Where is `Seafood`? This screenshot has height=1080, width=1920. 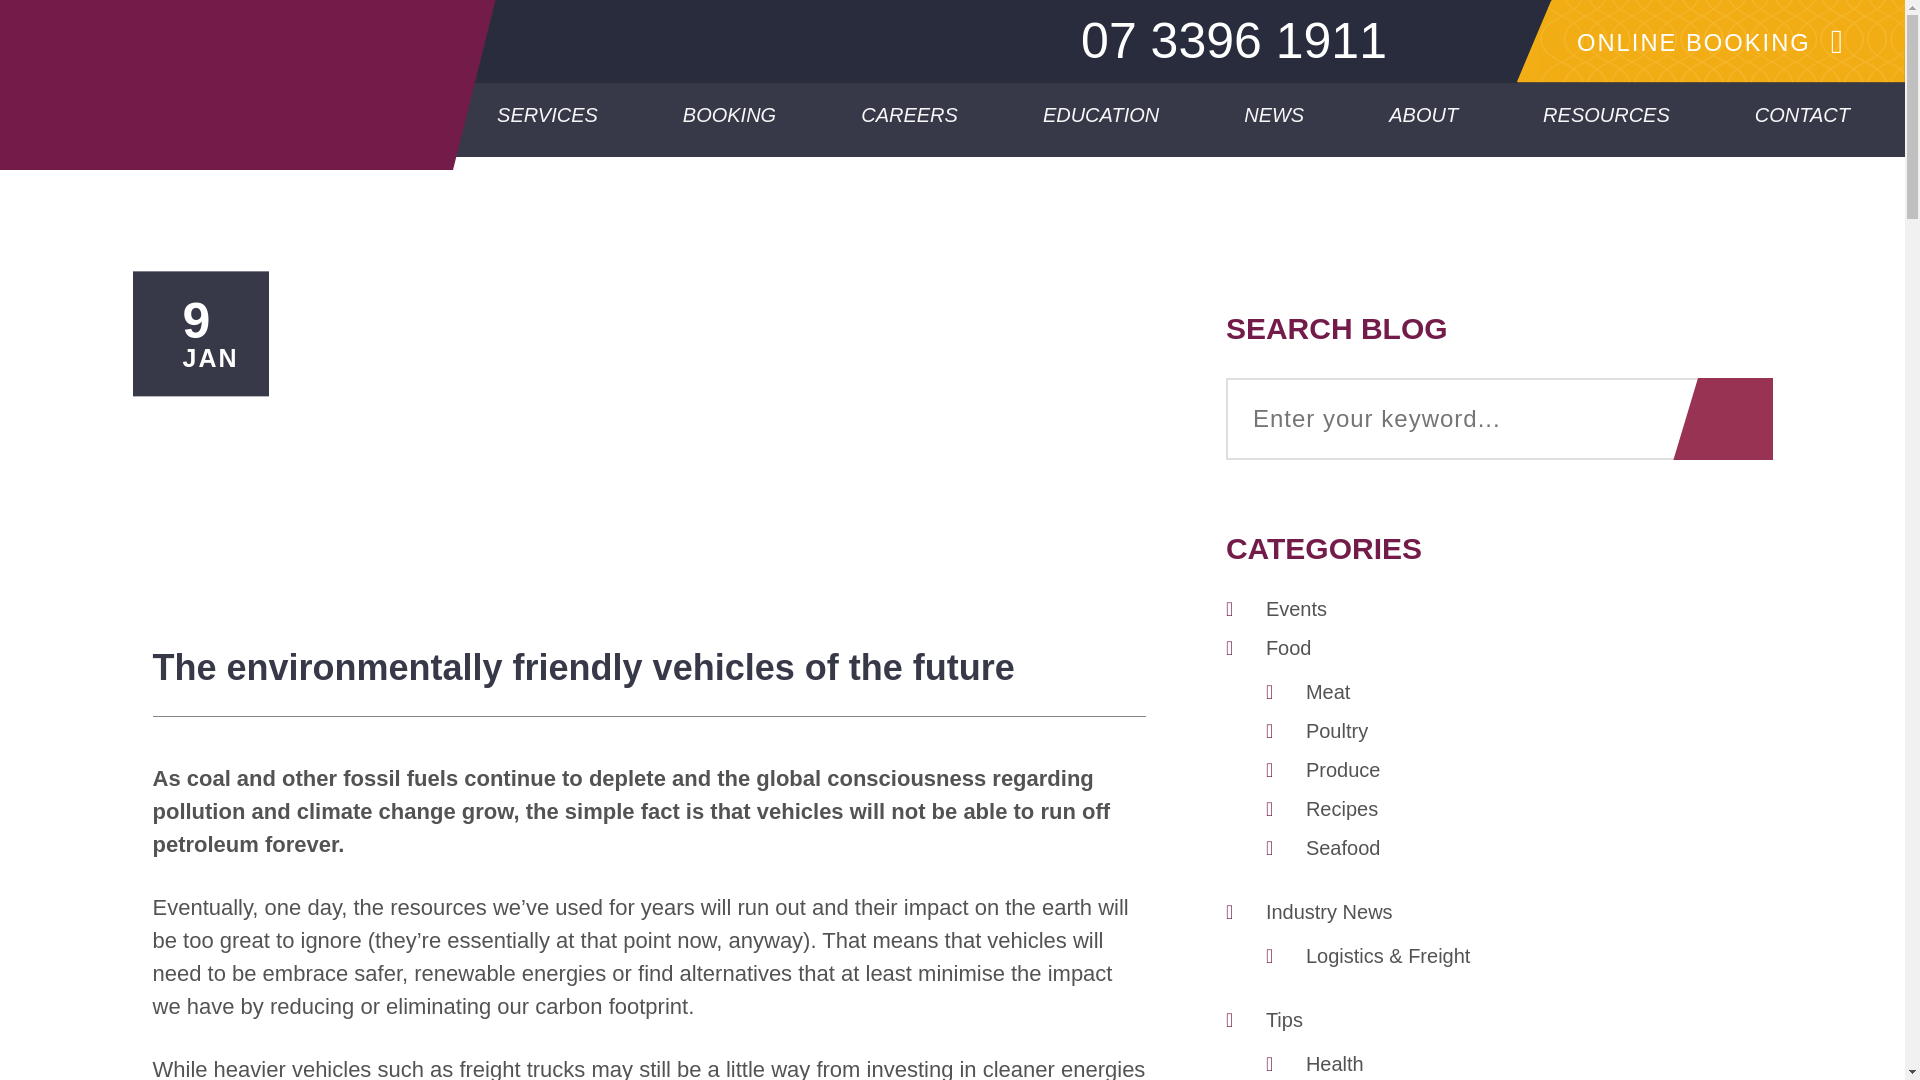 Seafood is located at coordinates (1342, 848).